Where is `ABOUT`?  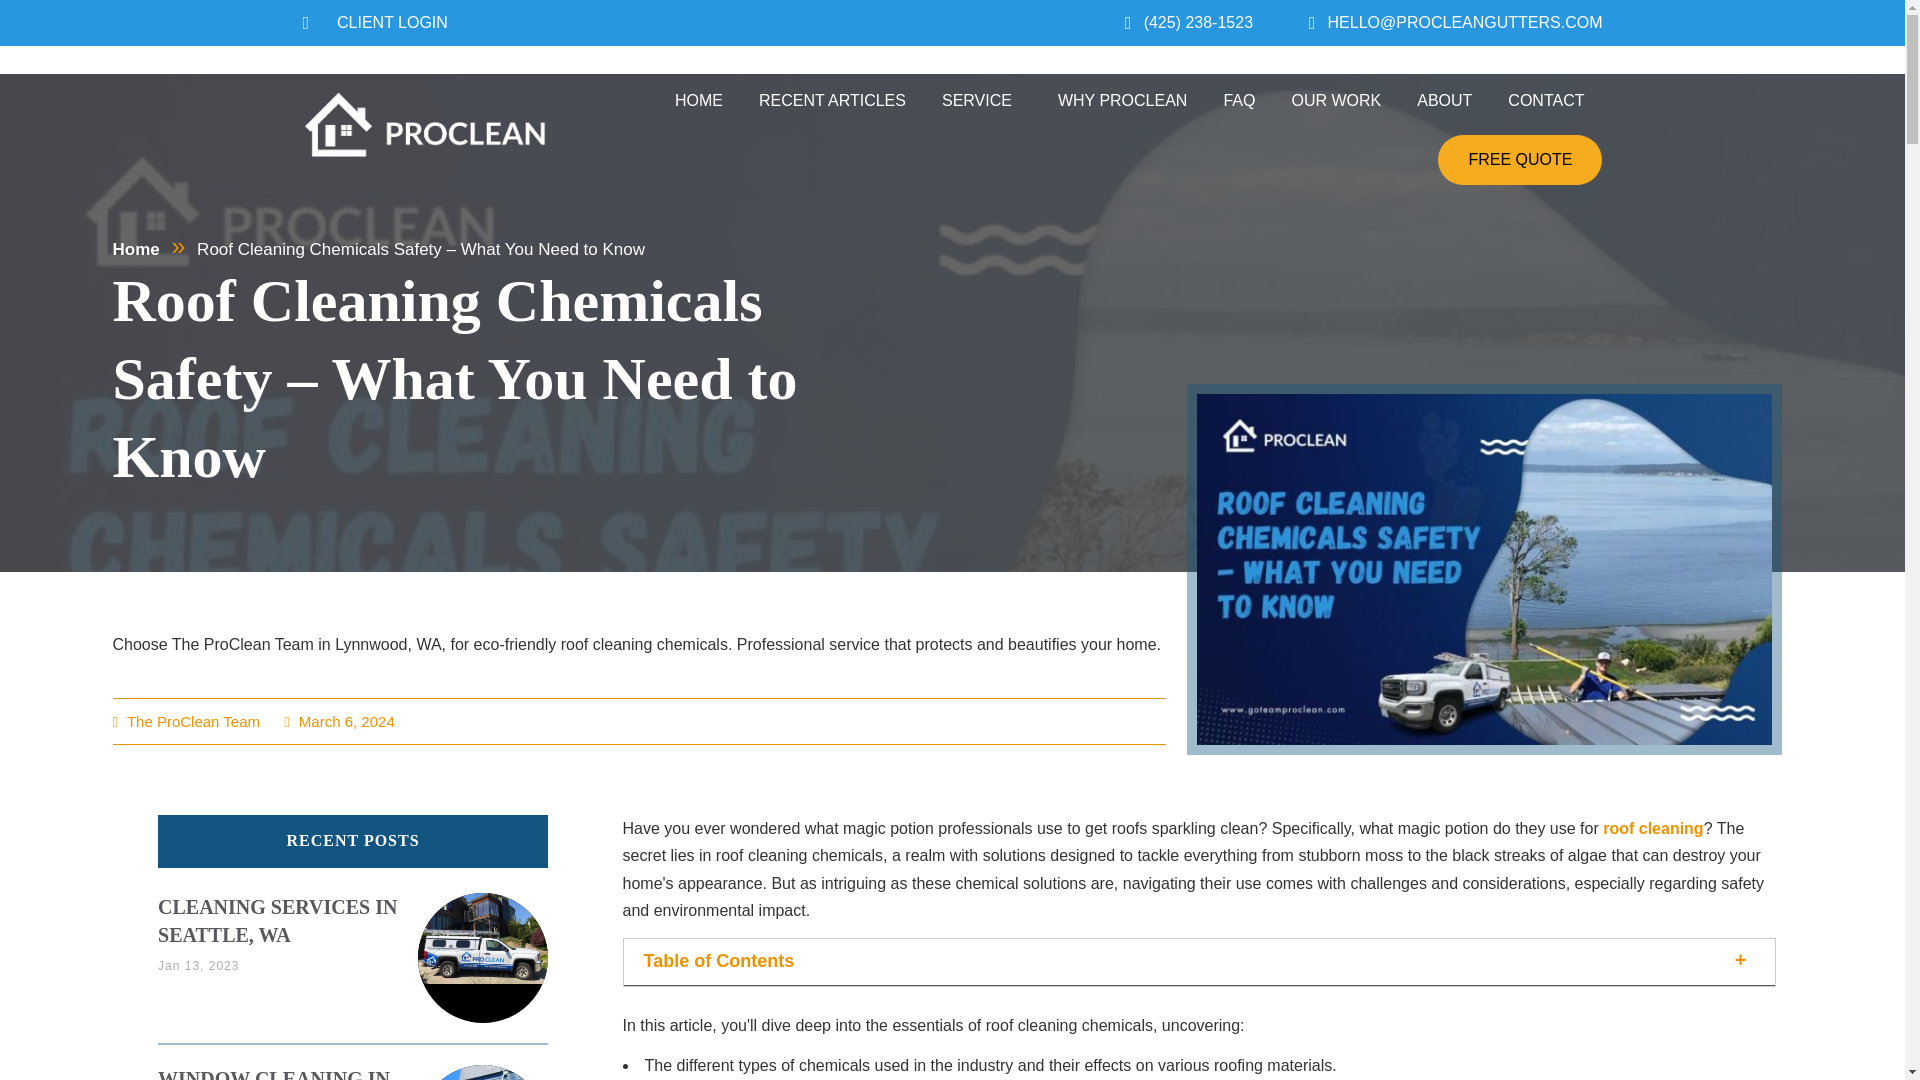
ABOUT is located at coordinates (1444, 100).